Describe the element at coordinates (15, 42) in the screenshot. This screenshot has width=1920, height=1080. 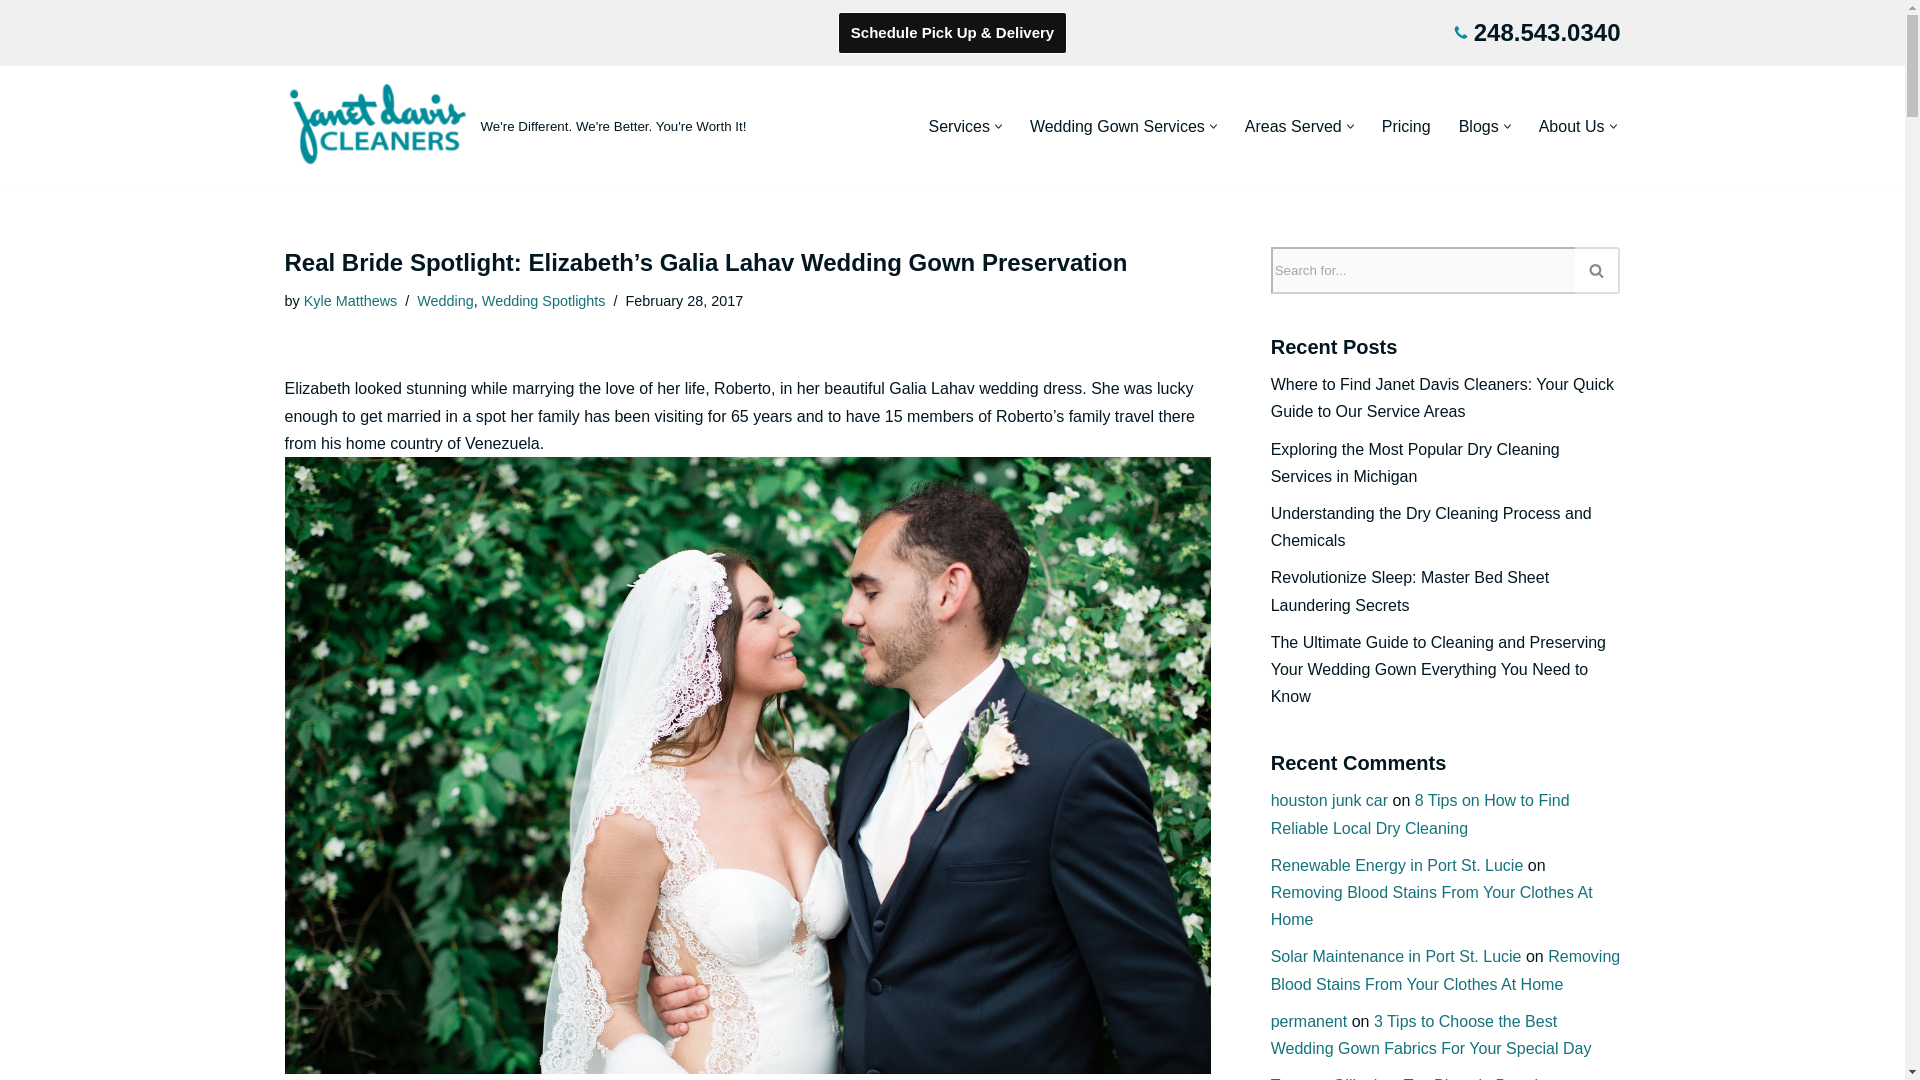
I see `Skip to content` at that location.